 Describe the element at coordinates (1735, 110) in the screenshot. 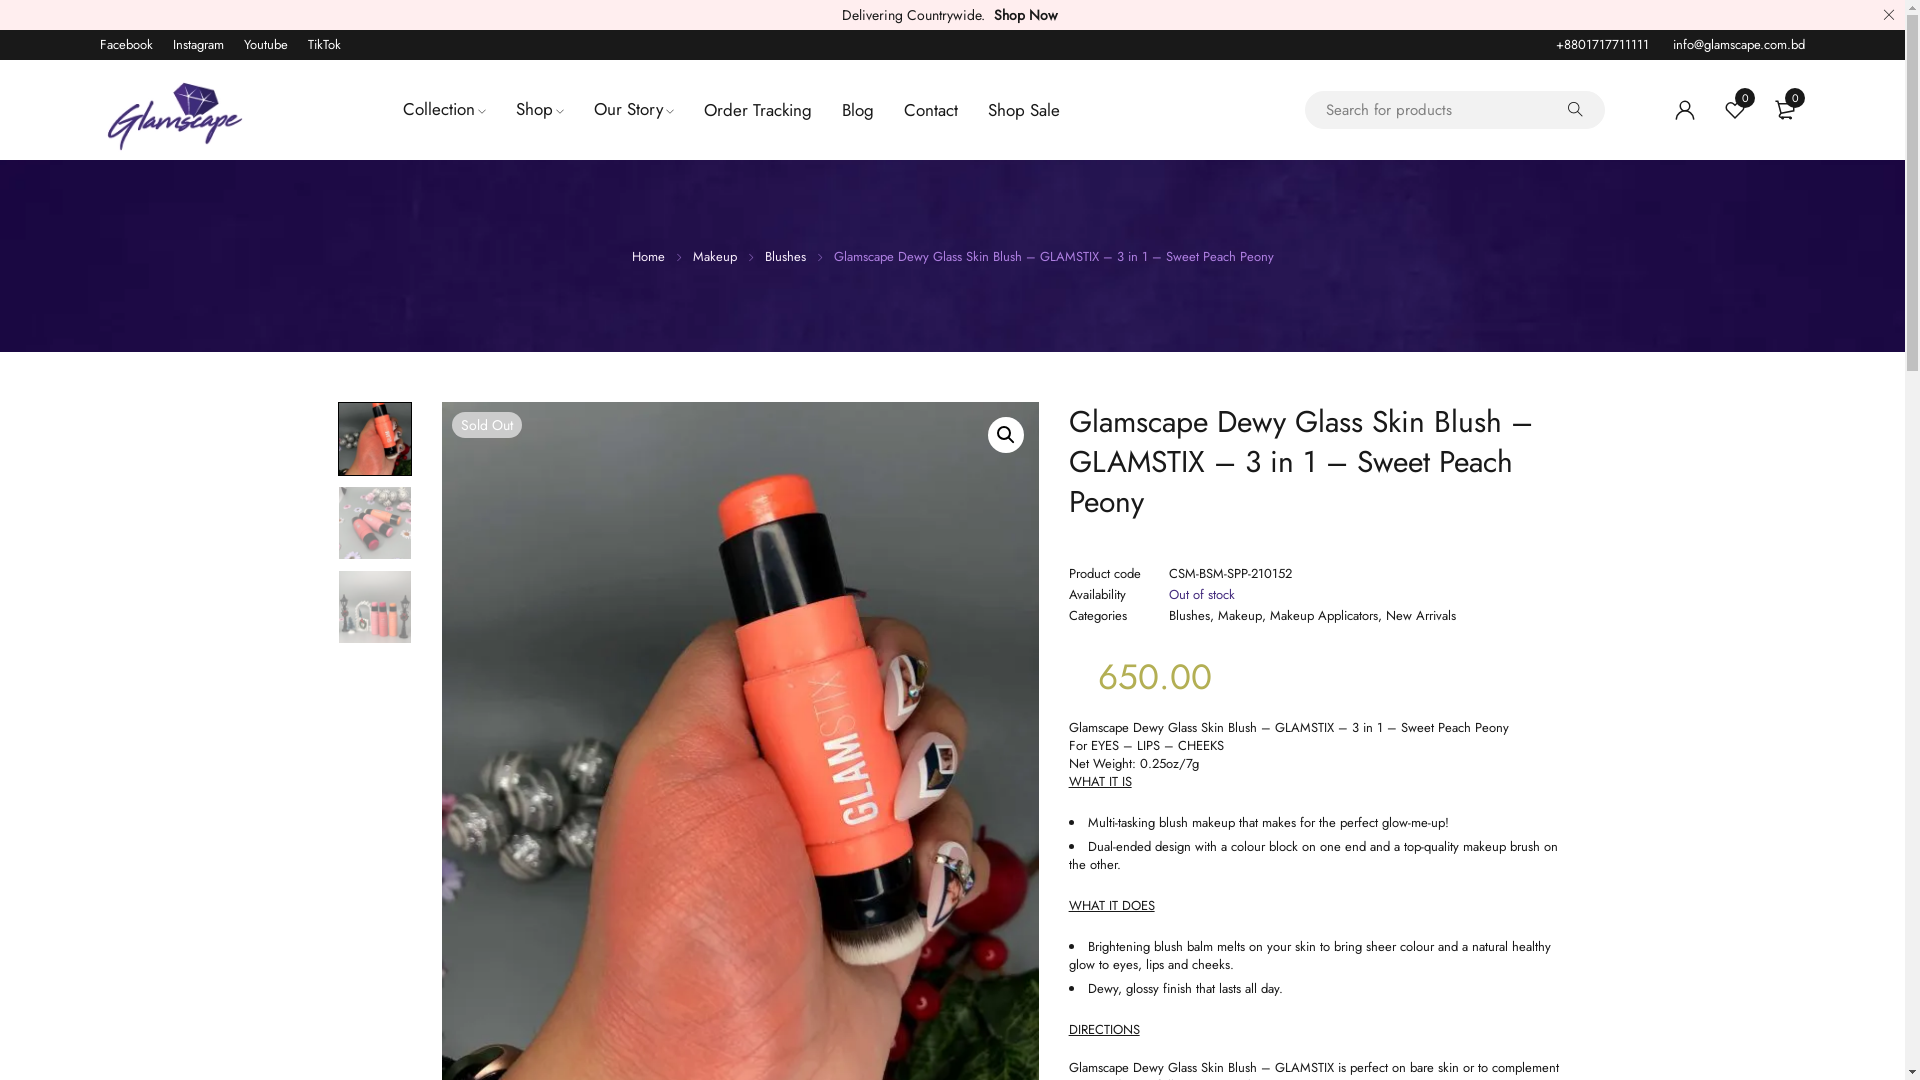

I see `0` at that location.